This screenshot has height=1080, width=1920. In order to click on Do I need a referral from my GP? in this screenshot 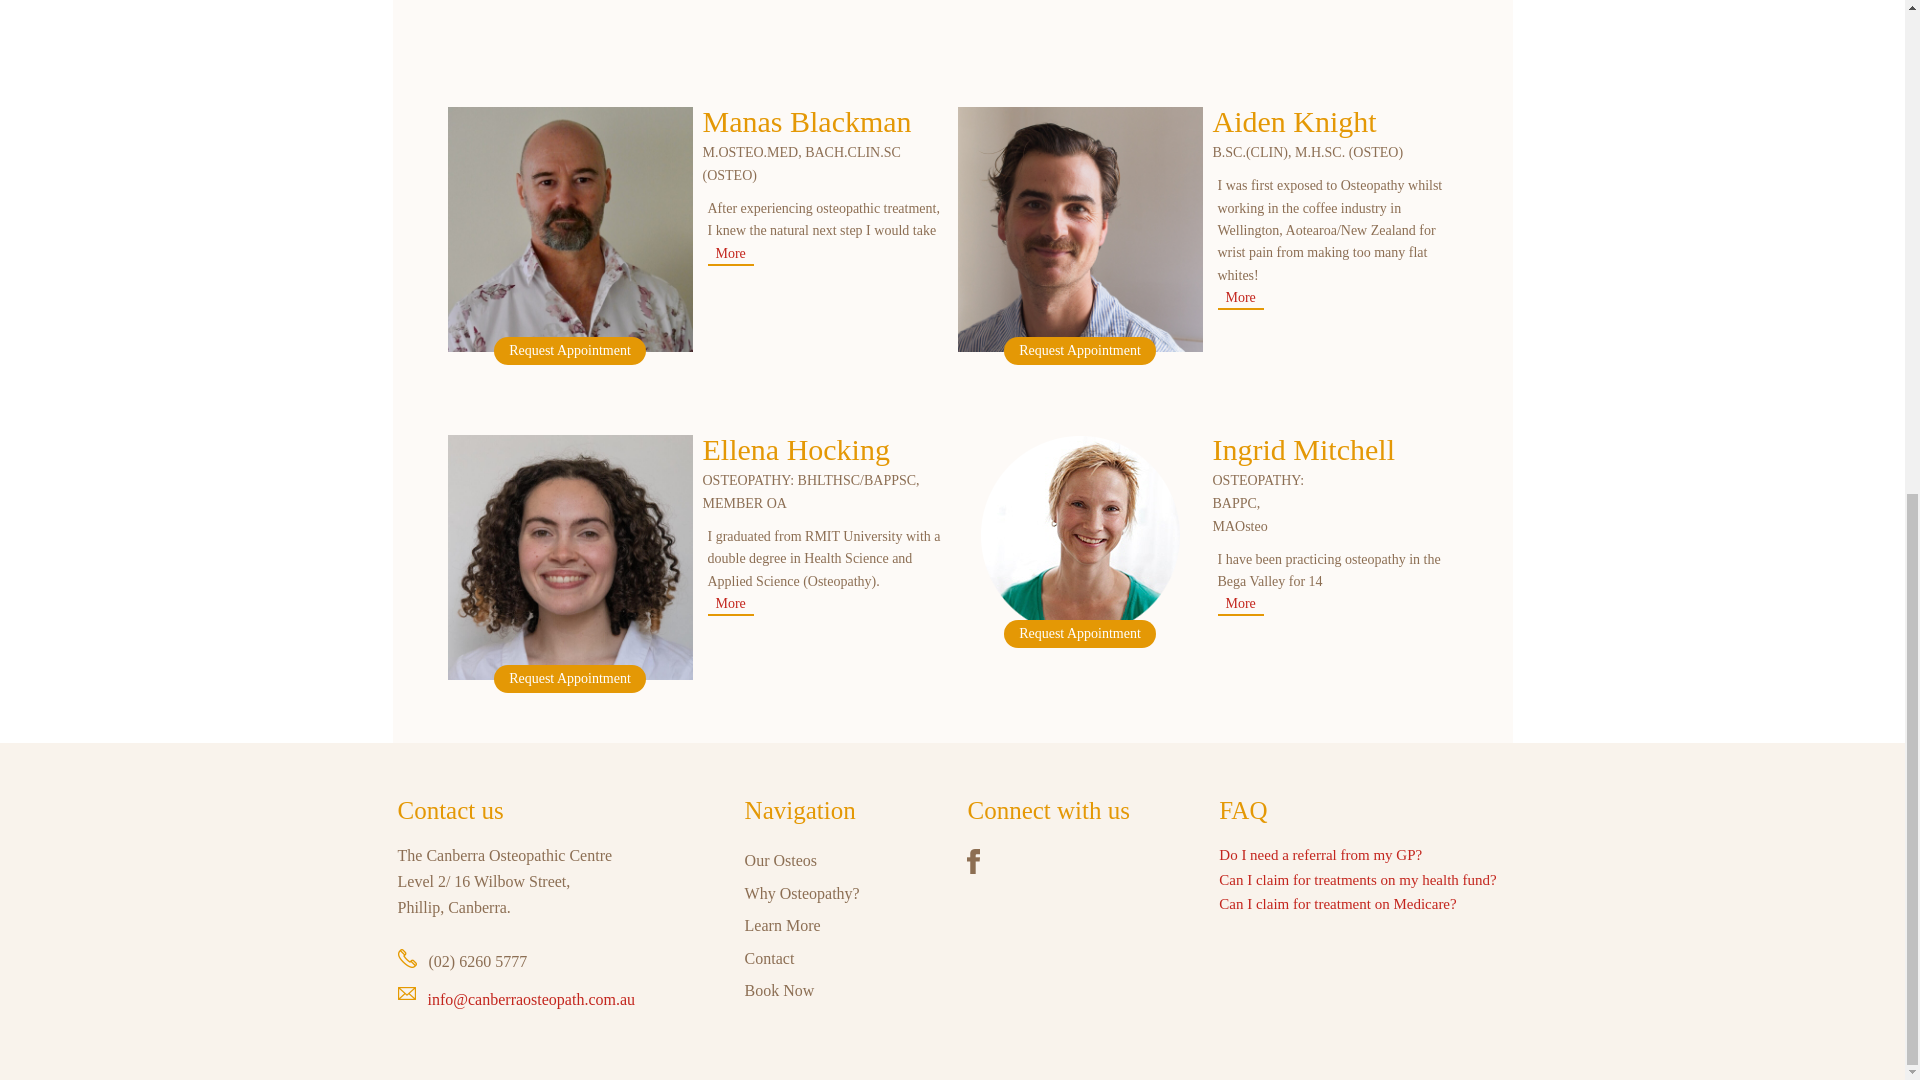, I will do `click(1320, 854)`.